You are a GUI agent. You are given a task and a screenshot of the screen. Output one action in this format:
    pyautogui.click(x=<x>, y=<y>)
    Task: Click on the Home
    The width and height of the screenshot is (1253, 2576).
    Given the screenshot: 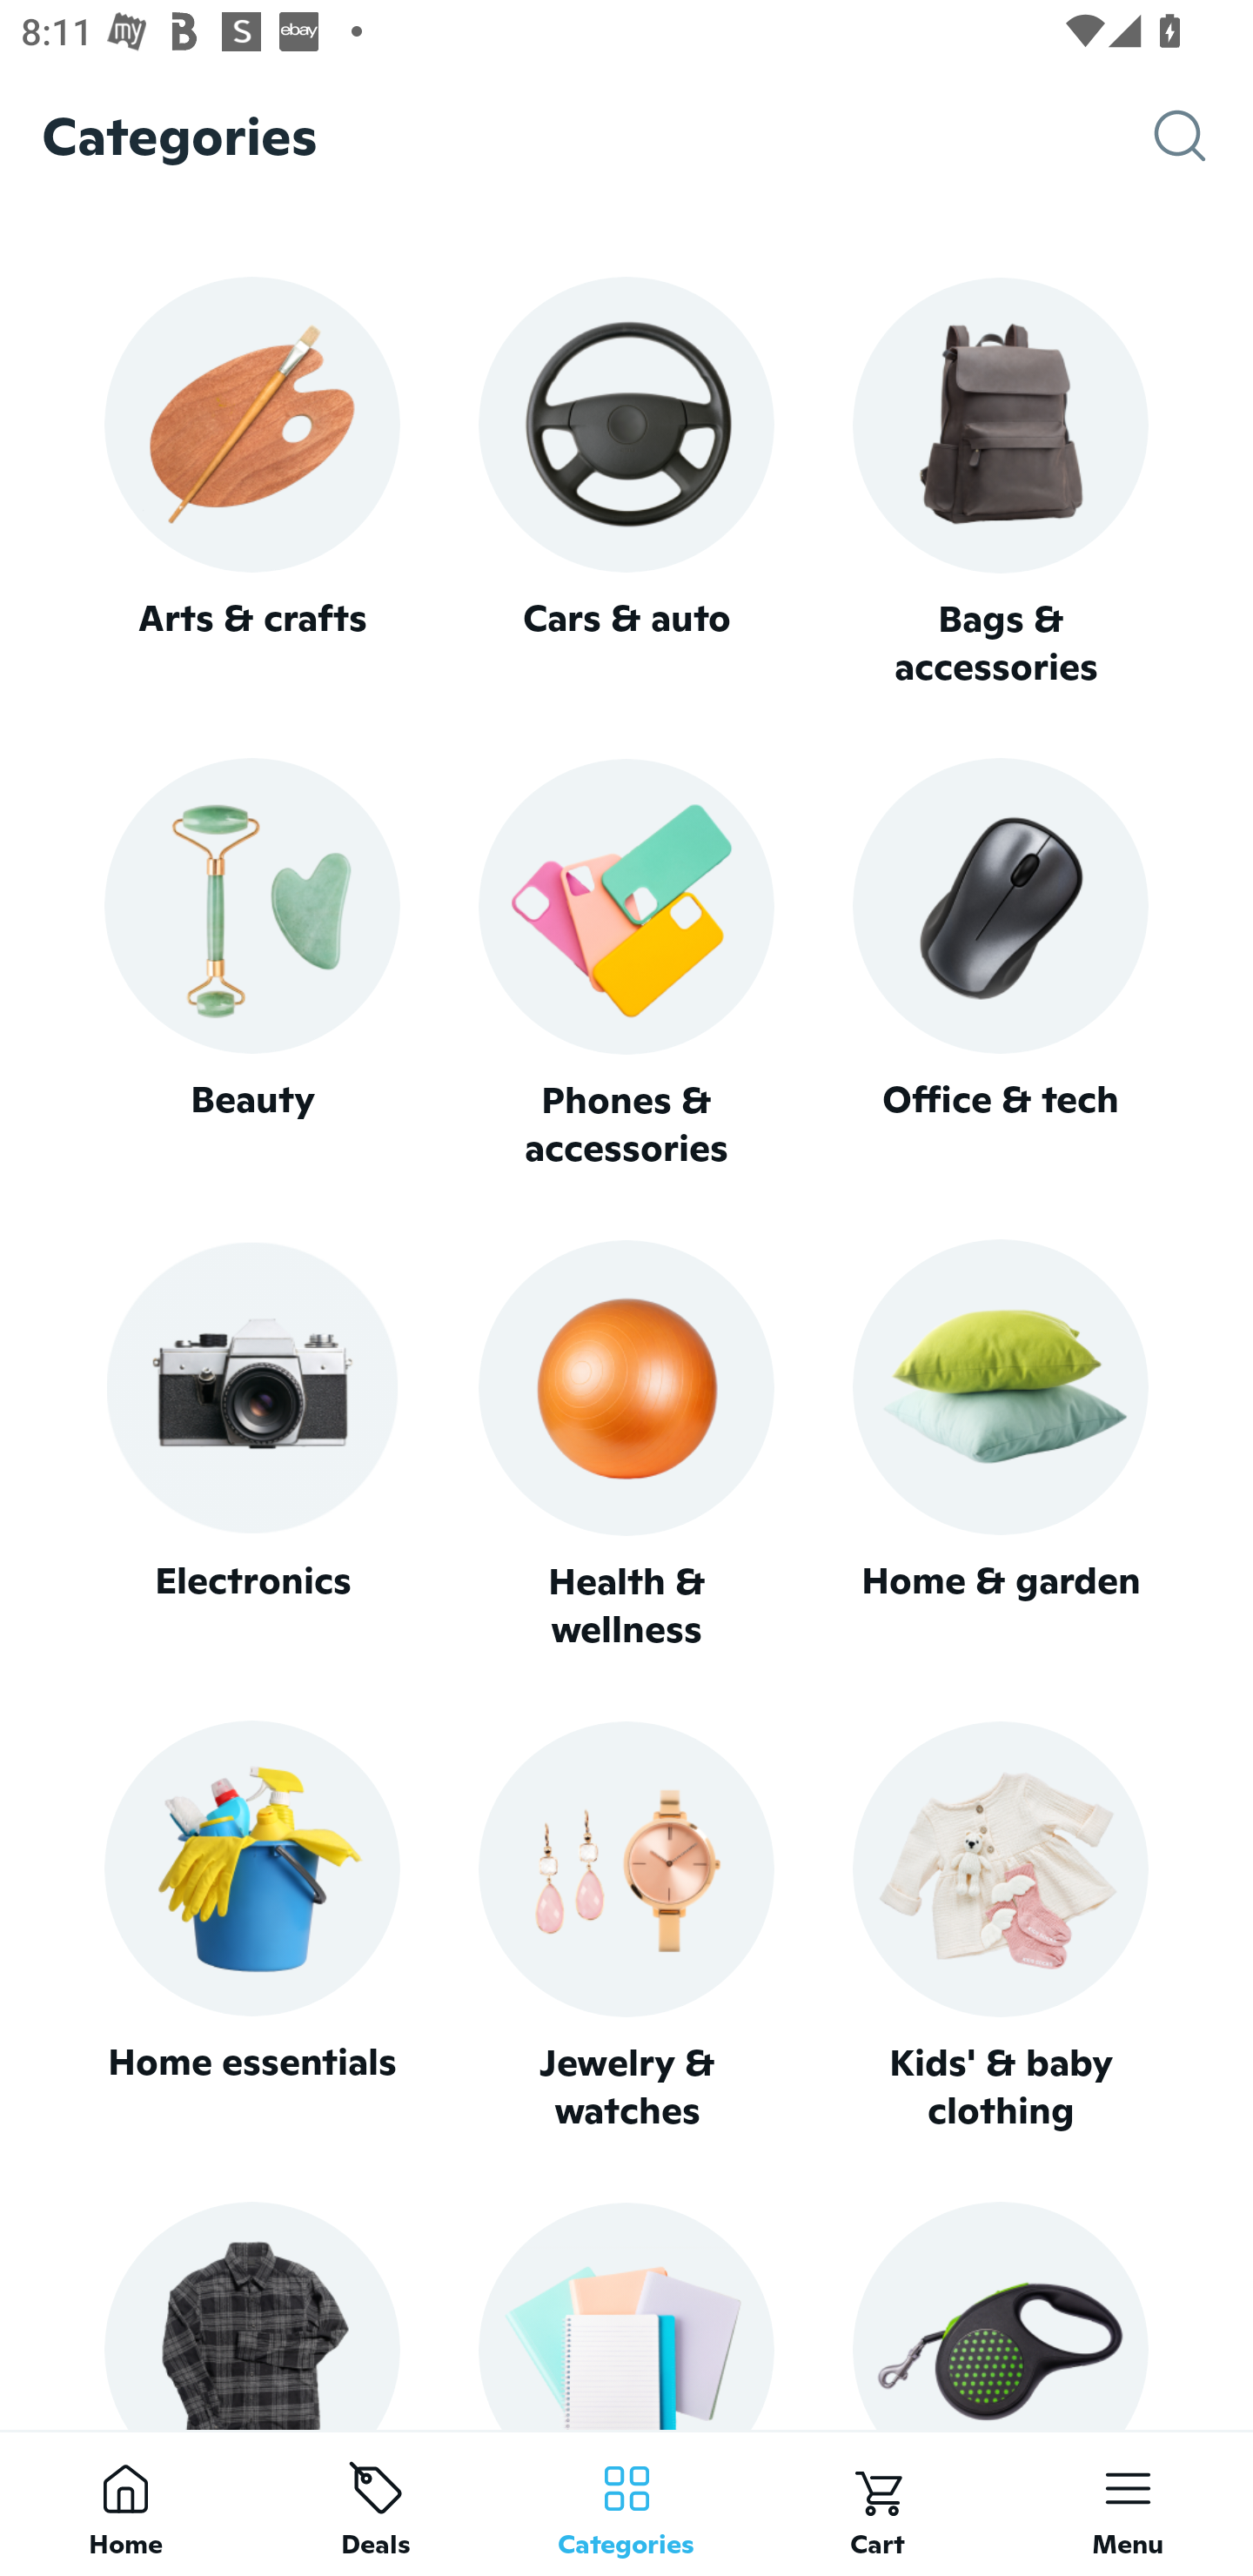 What is the action you would take?
    pyautogui.click(x=125, y=2503)
    